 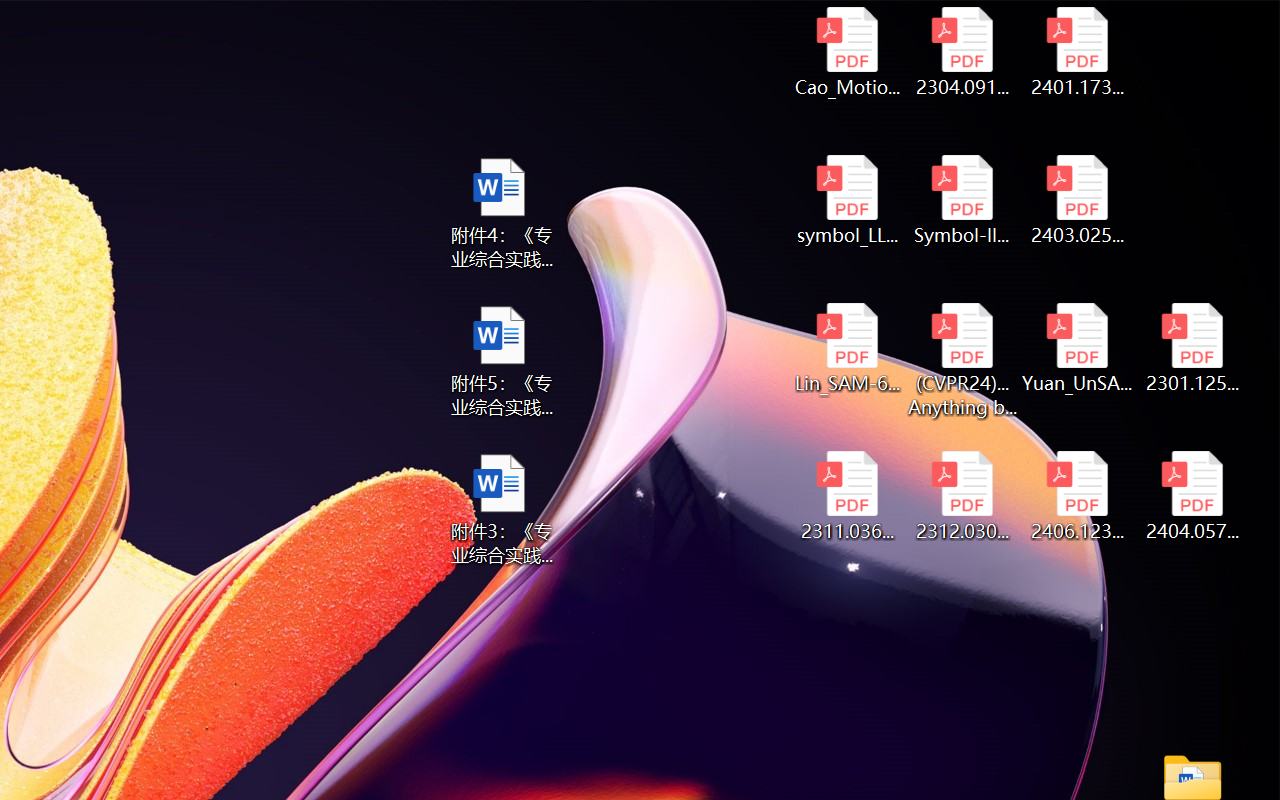 What do you see at coordinates (1078, 200) in the screenshot?
I see `2403.02502v1.pdf` at bounding box center [1078, 200].